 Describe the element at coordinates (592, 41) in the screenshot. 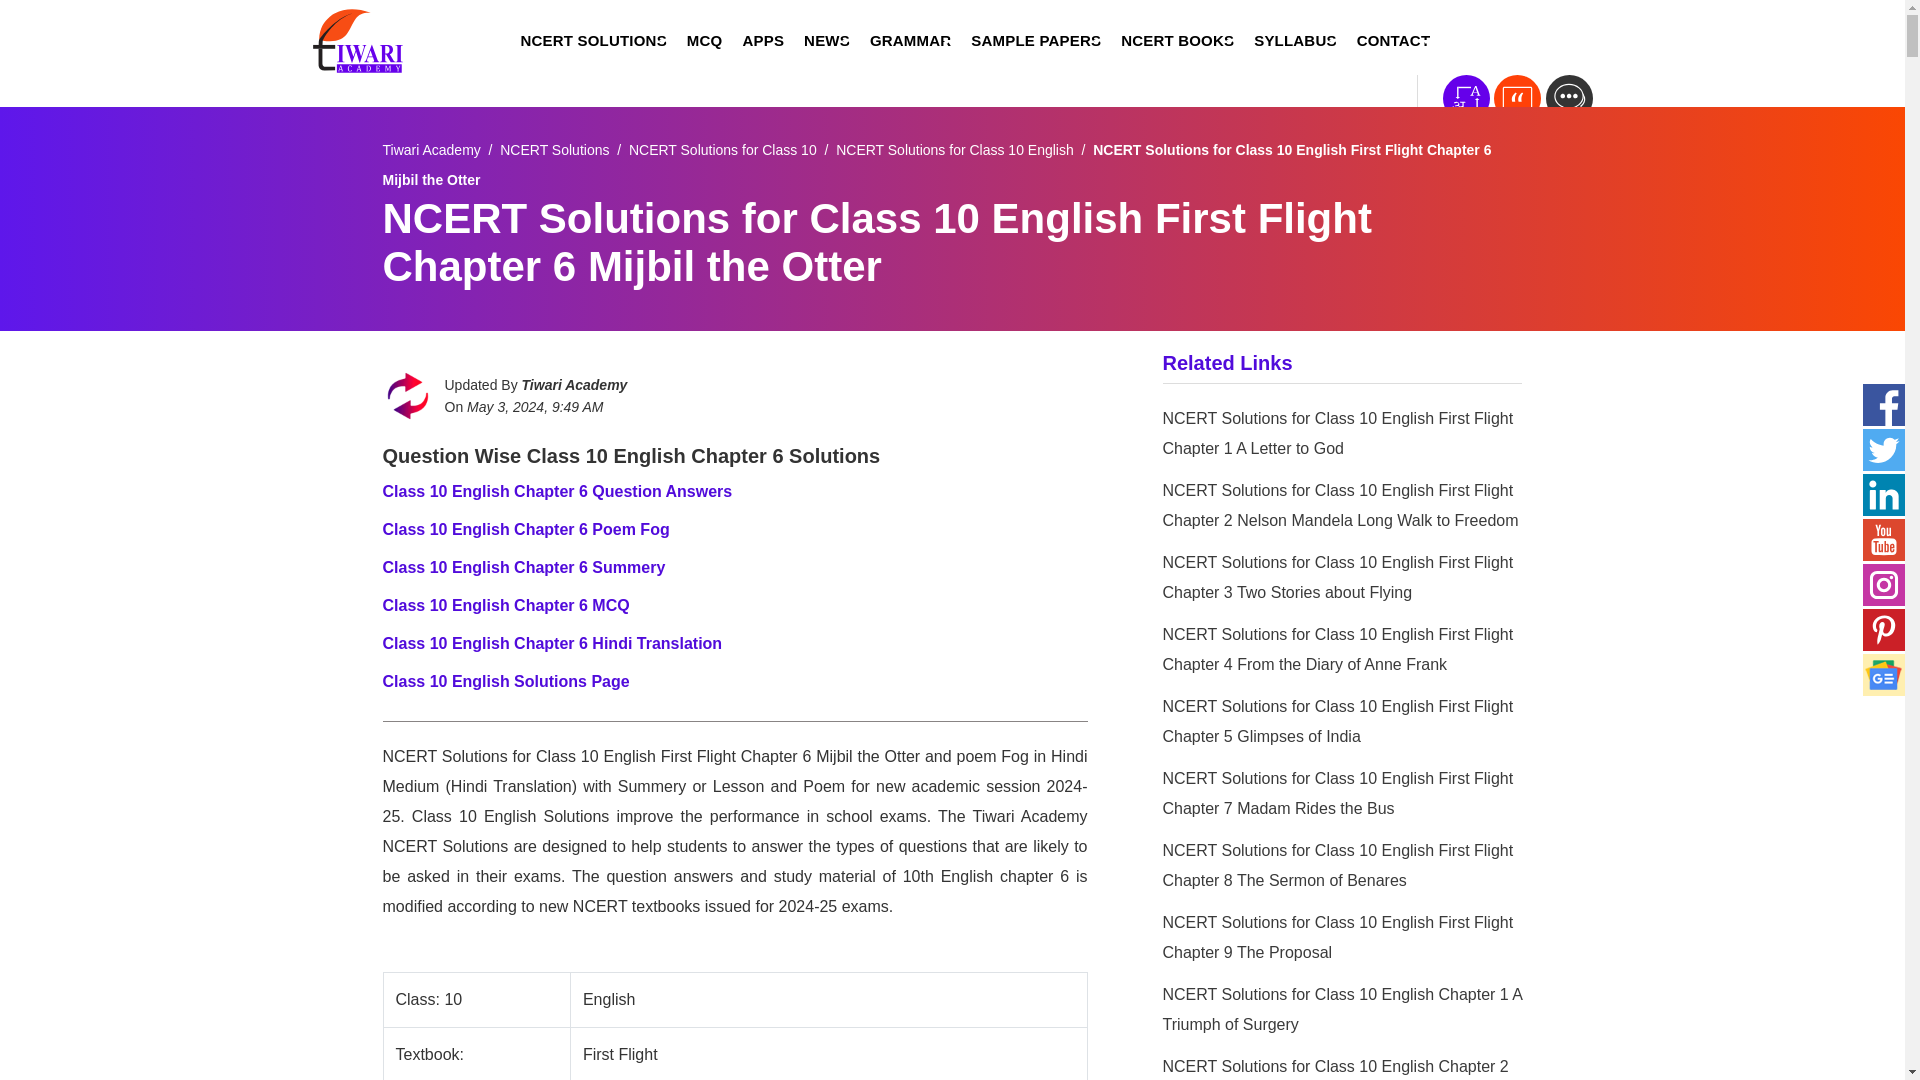

I see `NCERT SOLUTIONS` at that location.